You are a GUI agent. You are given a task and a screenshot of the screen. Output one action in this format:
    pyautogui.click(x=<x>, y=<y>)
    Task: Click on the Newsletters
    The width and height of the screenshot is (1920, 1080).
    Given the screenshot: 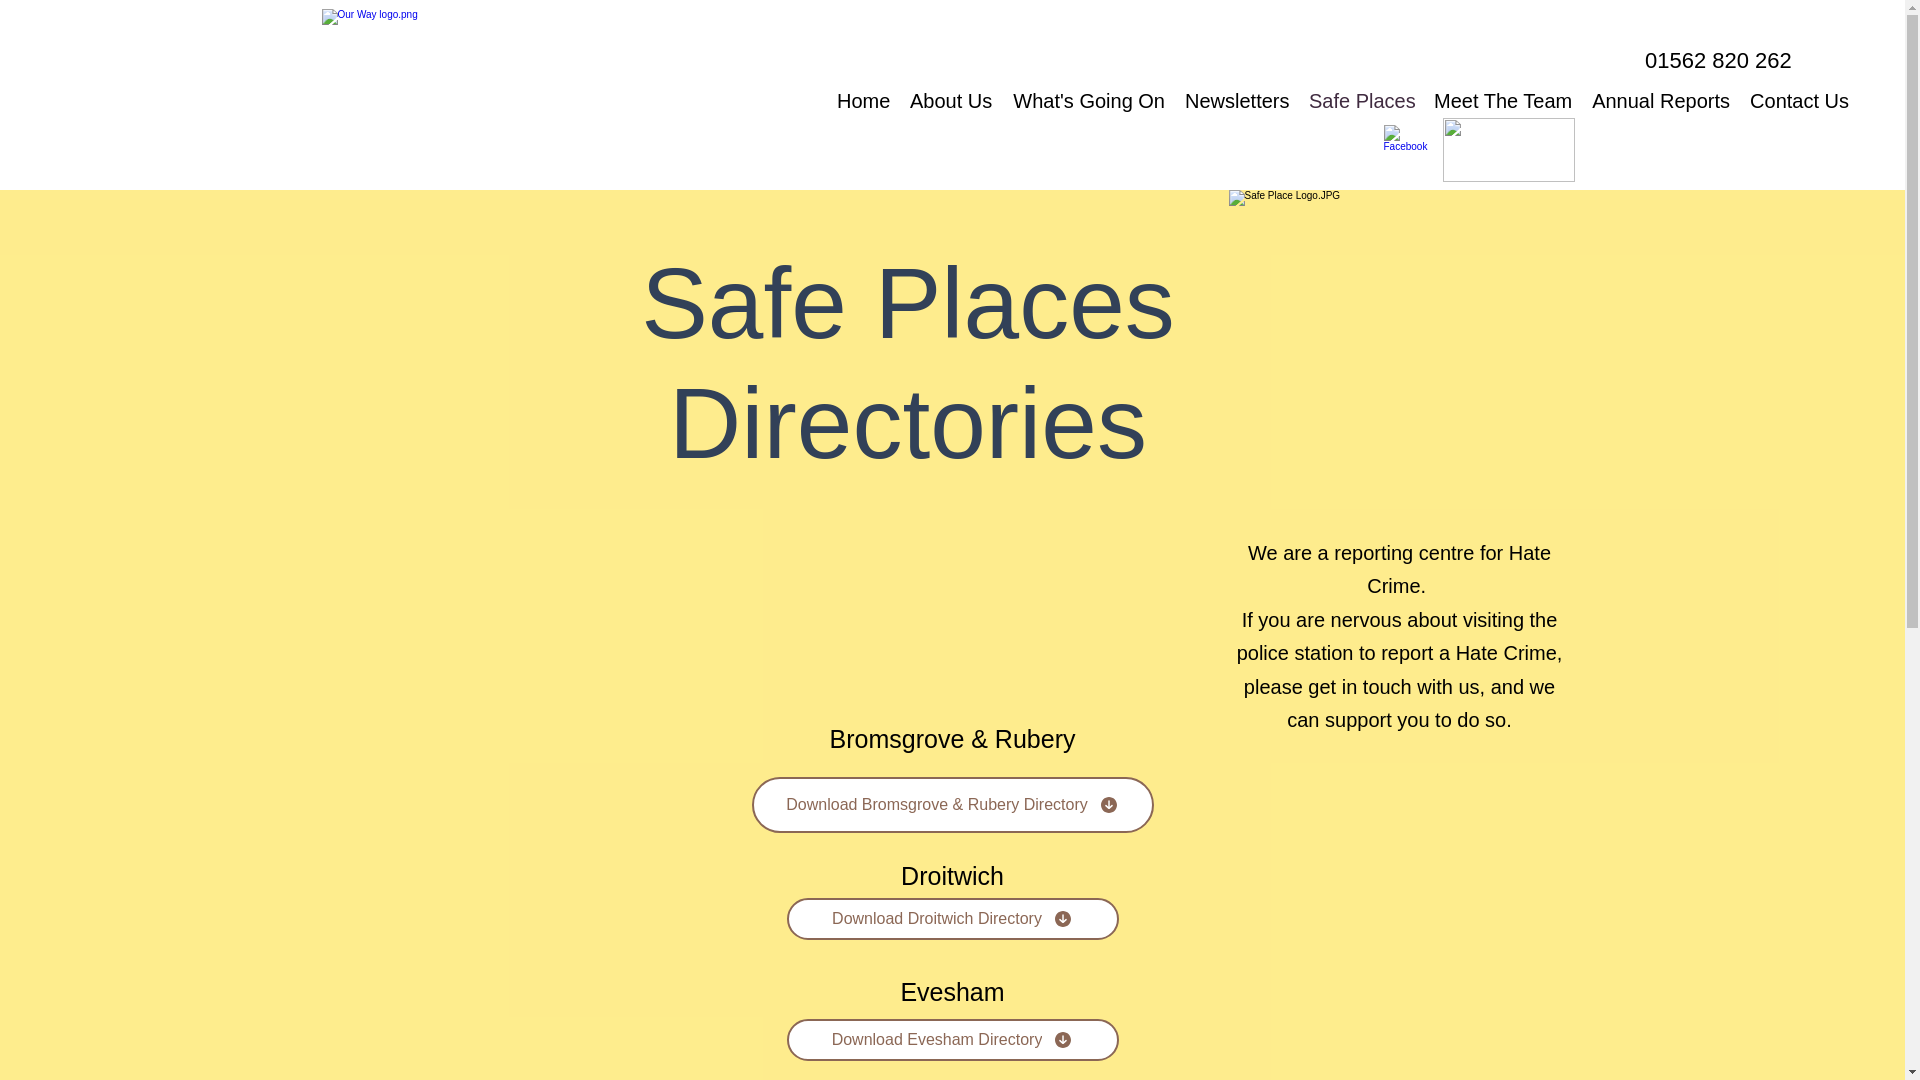 What is the action you would take?
    pyautogui.click(x=1237, y=101)
    